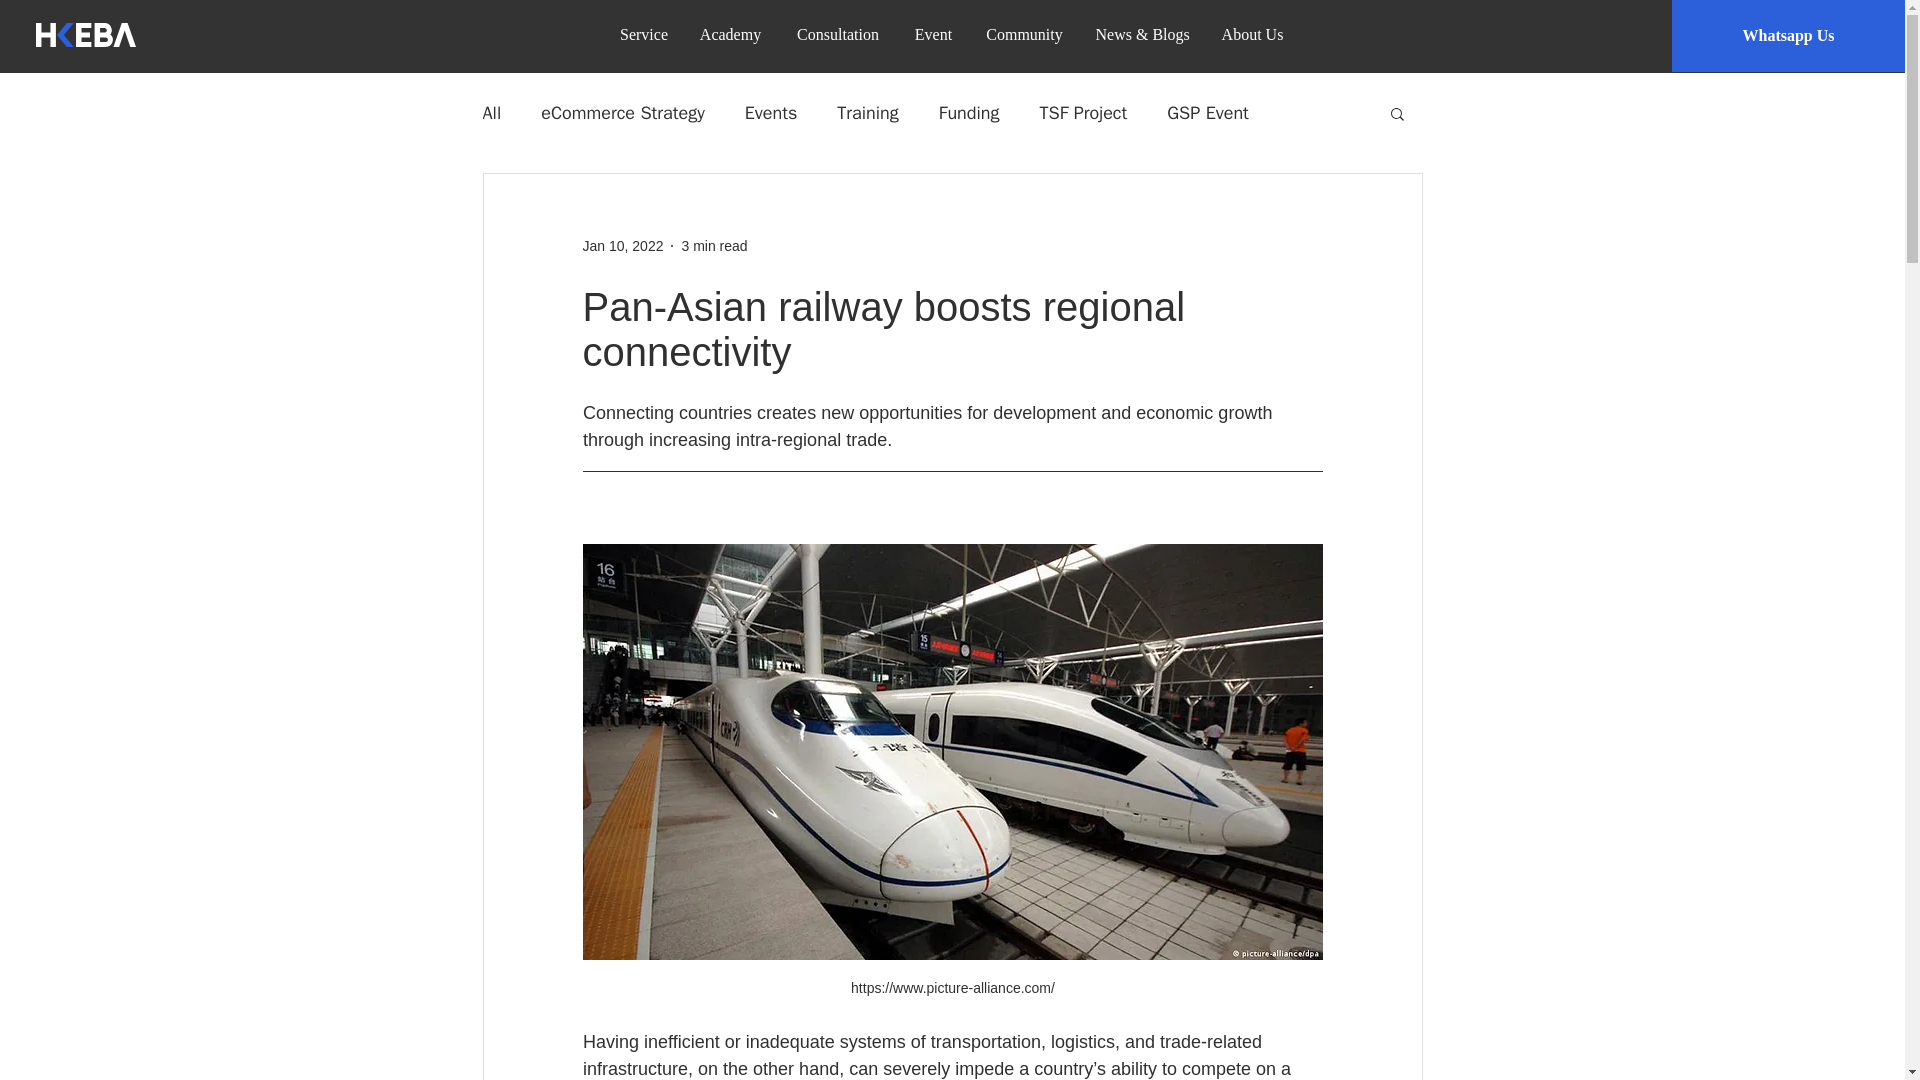 Image resolution: width=1920 pixels, height=1080 pixels. What do you see at coordinates (714, 245) in the screenshot?
I see `3 min read` at bounding box center [714, 245].